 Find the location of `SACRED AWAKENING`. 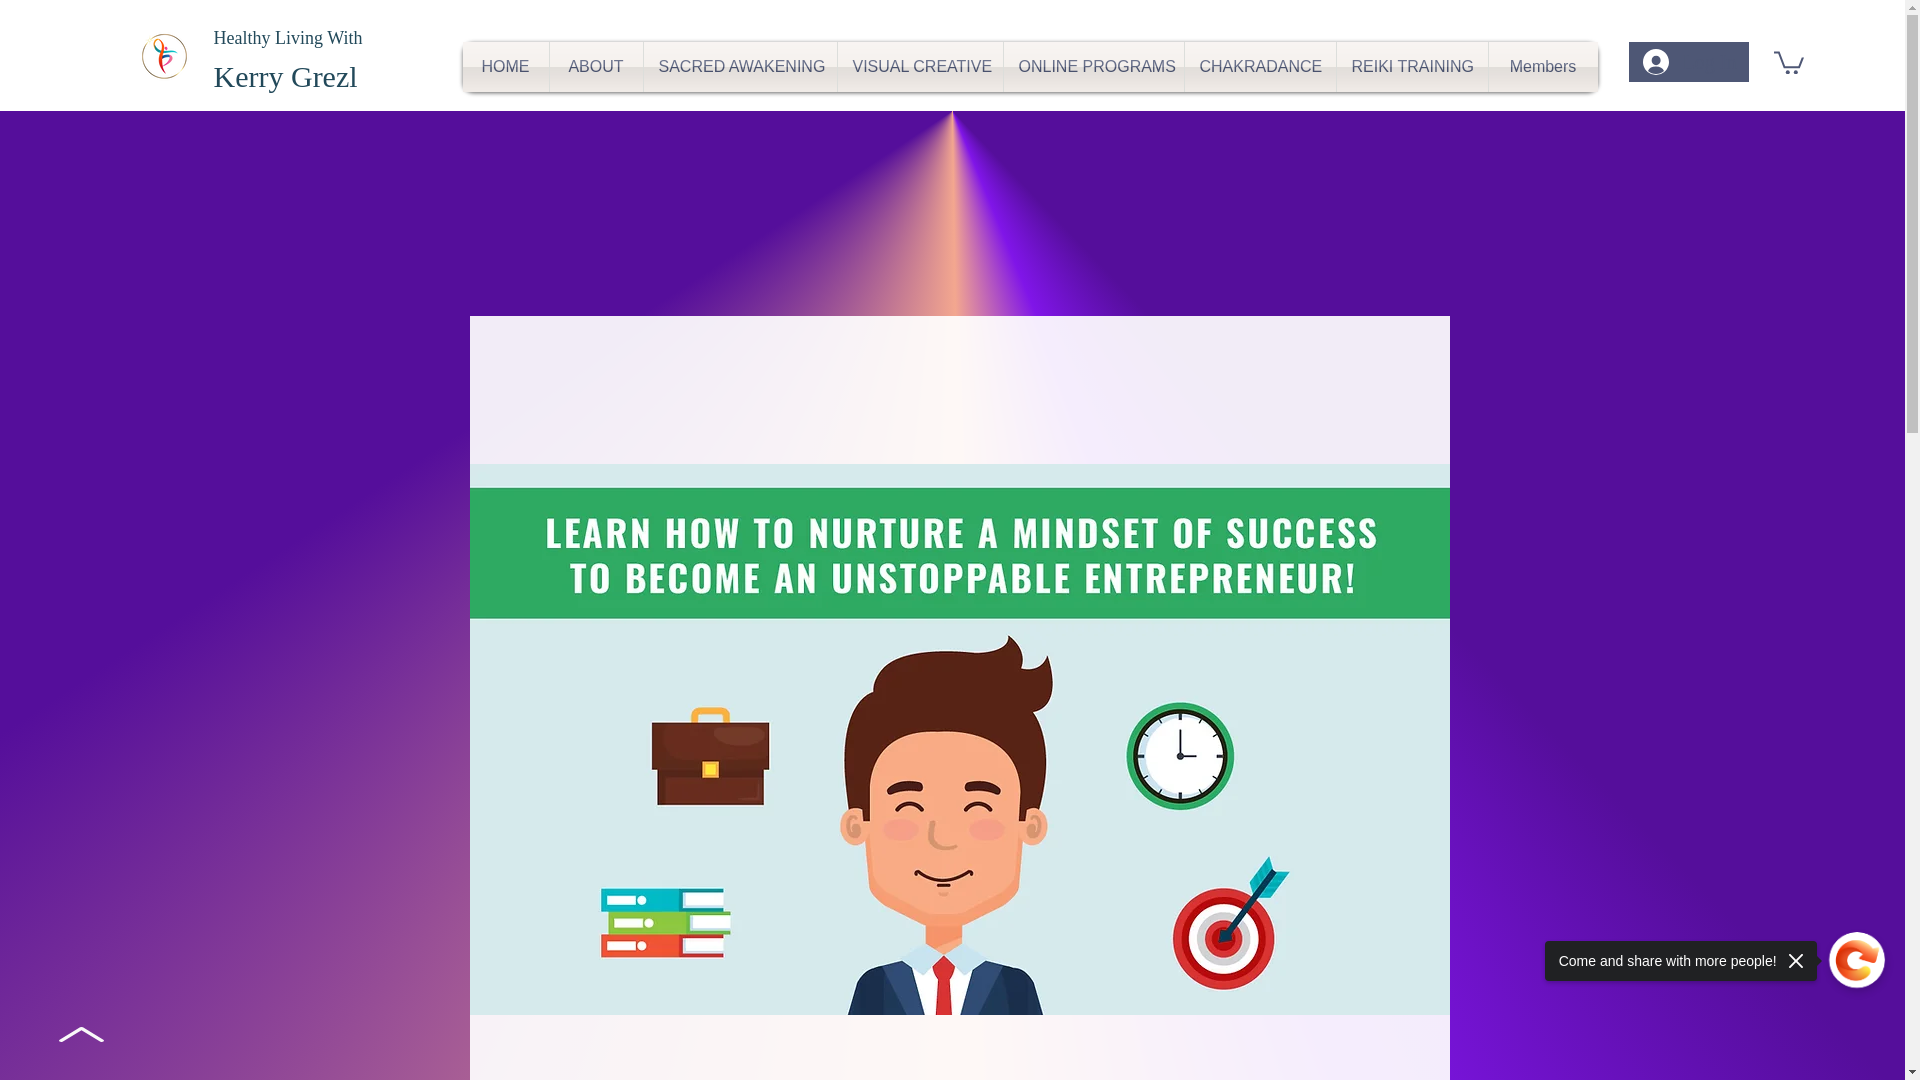

SACRED AWAKENING is located at coordinates (740, 66).